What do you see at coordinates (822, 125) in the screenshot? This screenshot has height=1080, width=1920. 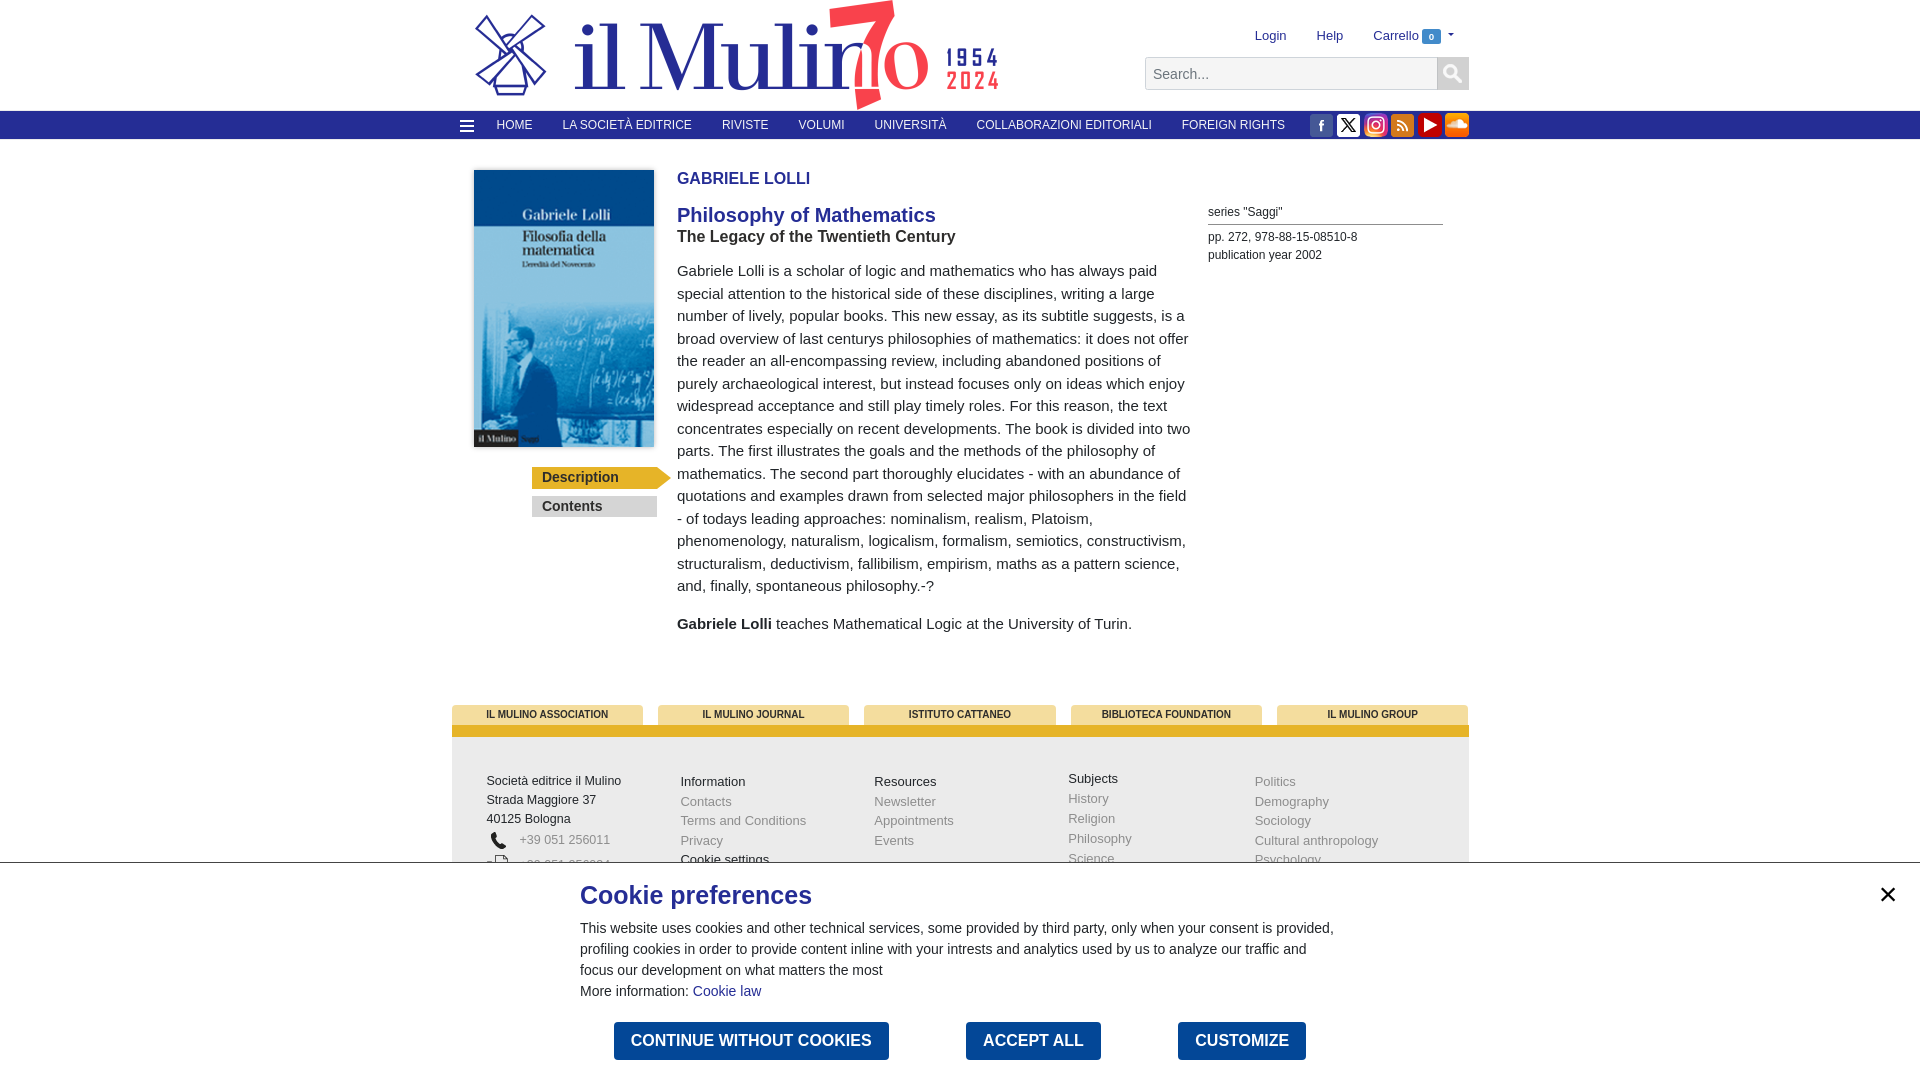 I see `Volumi` at bounding box center [822, 125].